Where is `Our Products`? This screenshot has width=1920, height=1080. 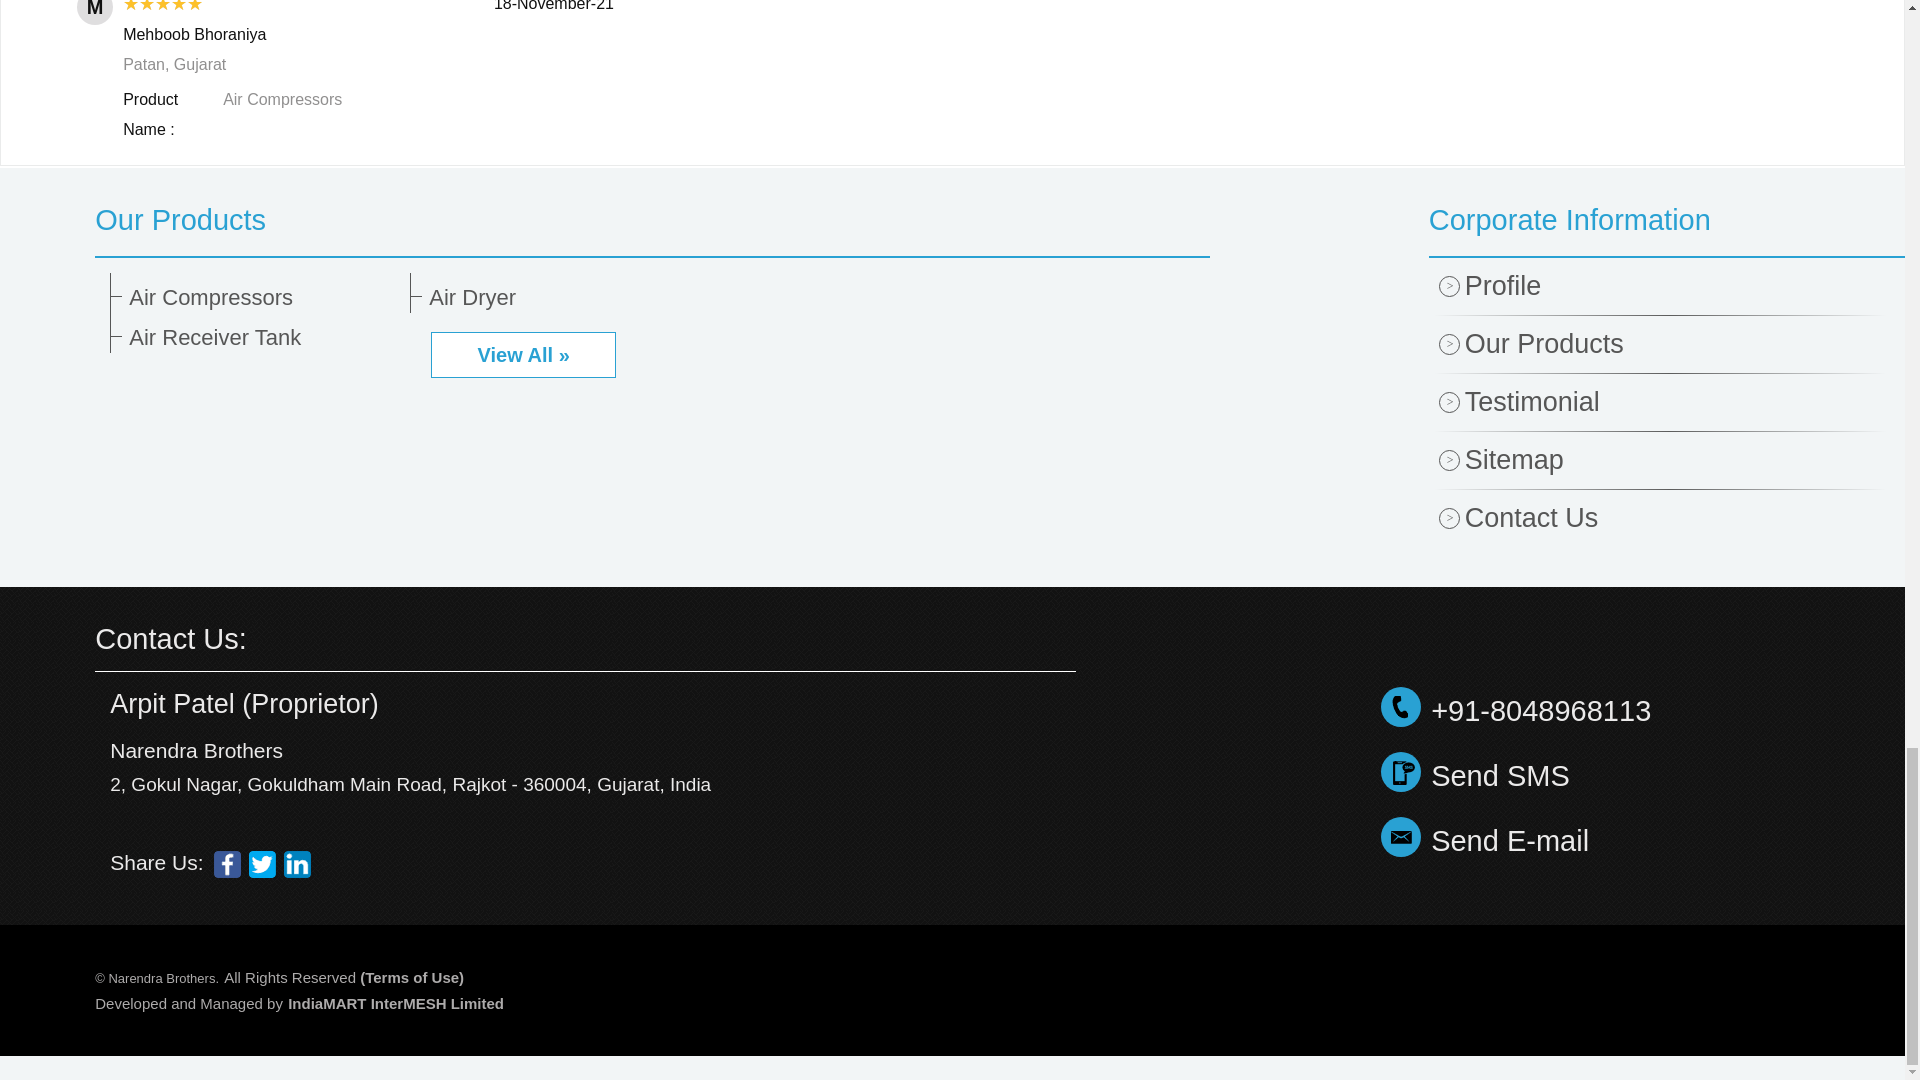 Our Products is located at coordinates (652, 220).